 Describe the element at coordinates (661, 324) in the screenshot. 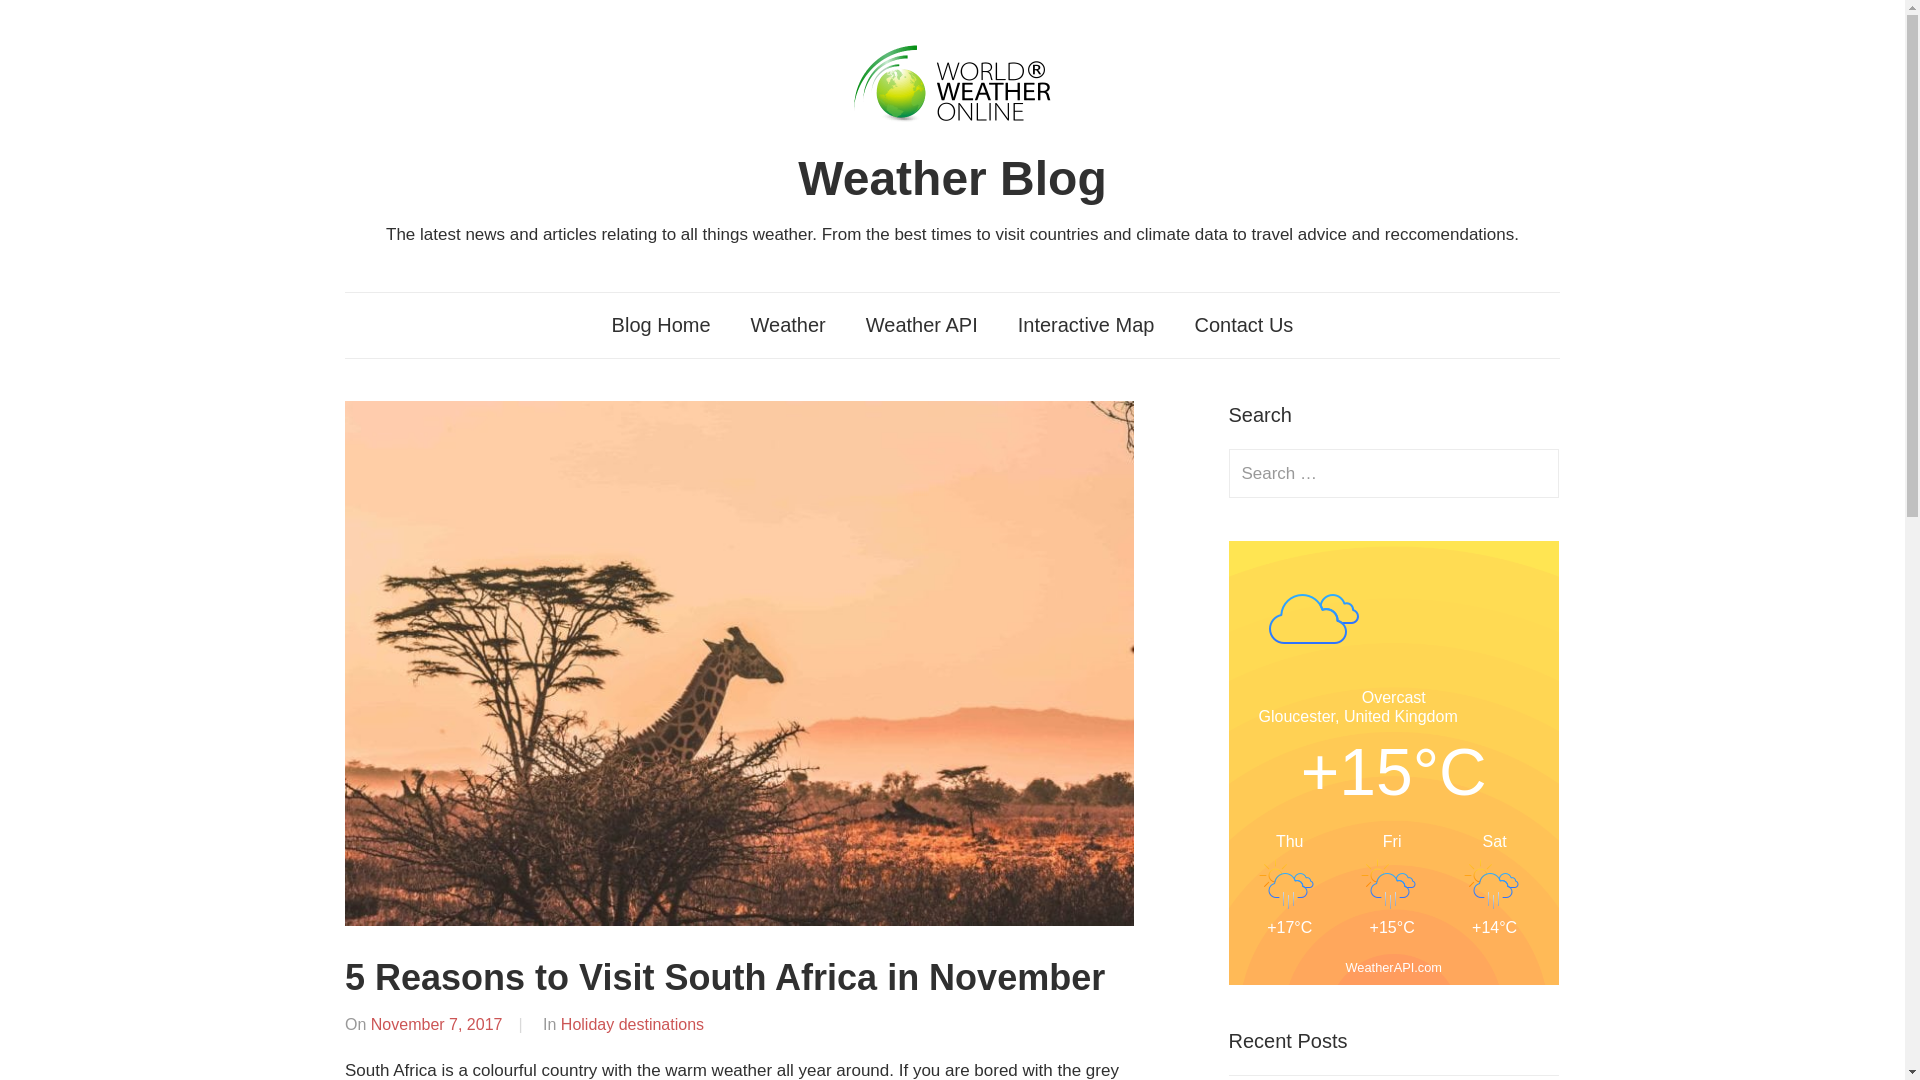

I see `Blog Home` at that location.